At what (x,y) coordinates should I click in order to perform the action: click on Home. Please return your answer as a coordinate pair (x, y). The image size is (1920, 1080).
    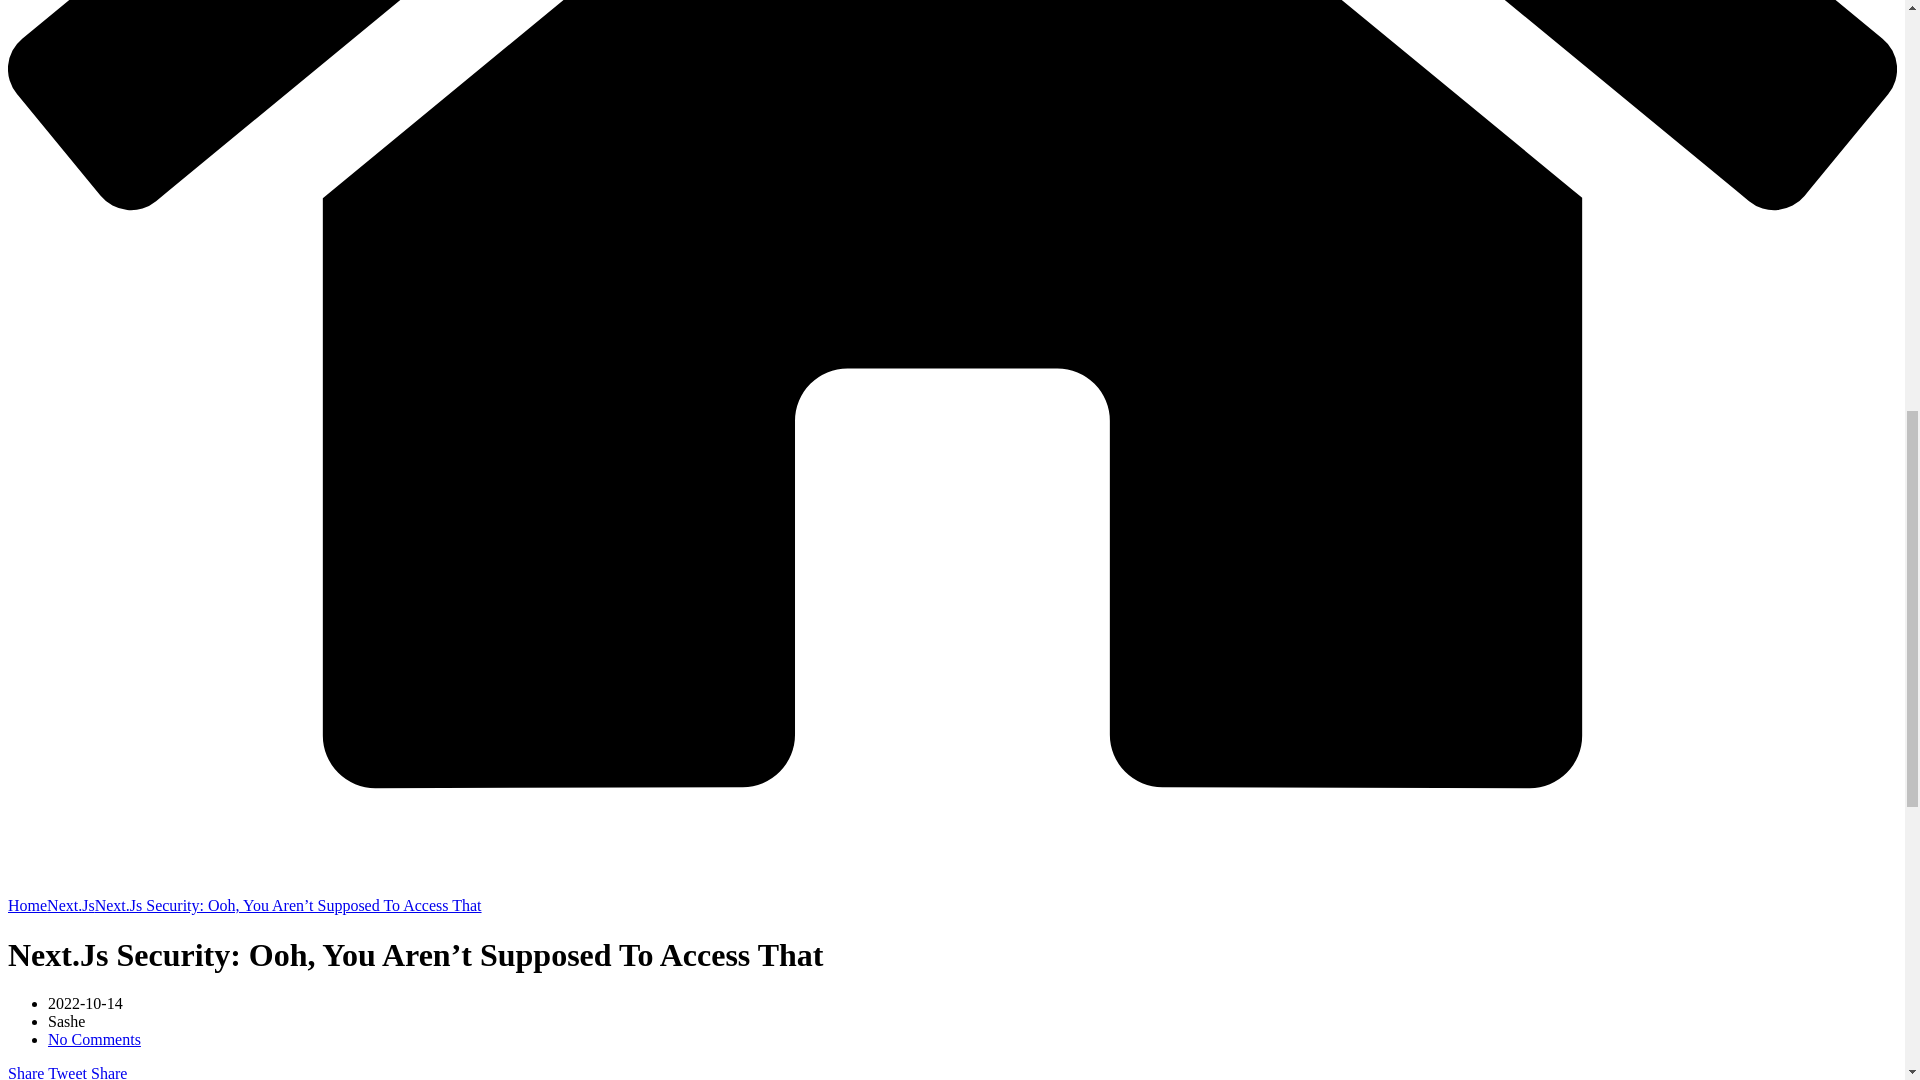
    Looking at the image, I should click on (26, 905).